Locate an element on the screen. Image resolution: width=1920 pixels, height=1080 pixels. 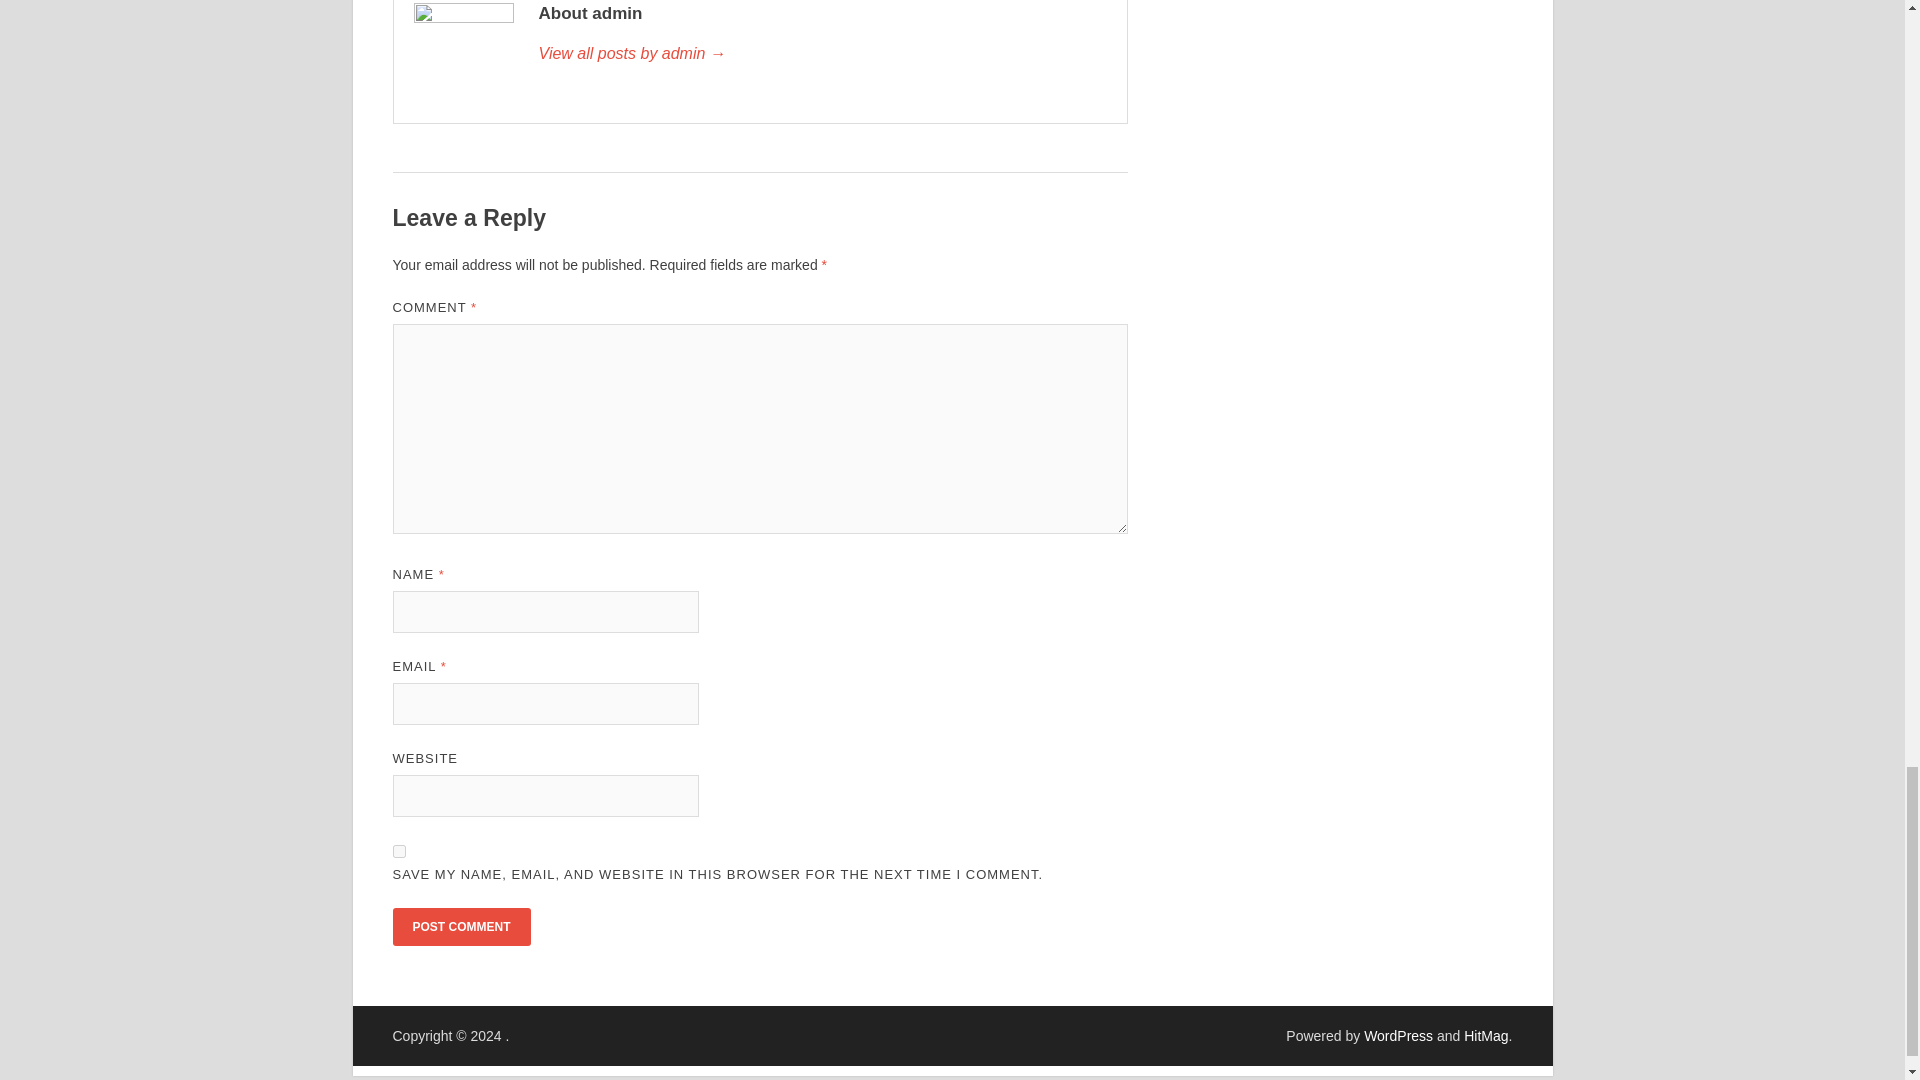
admin is located at coordinates (821, 54).